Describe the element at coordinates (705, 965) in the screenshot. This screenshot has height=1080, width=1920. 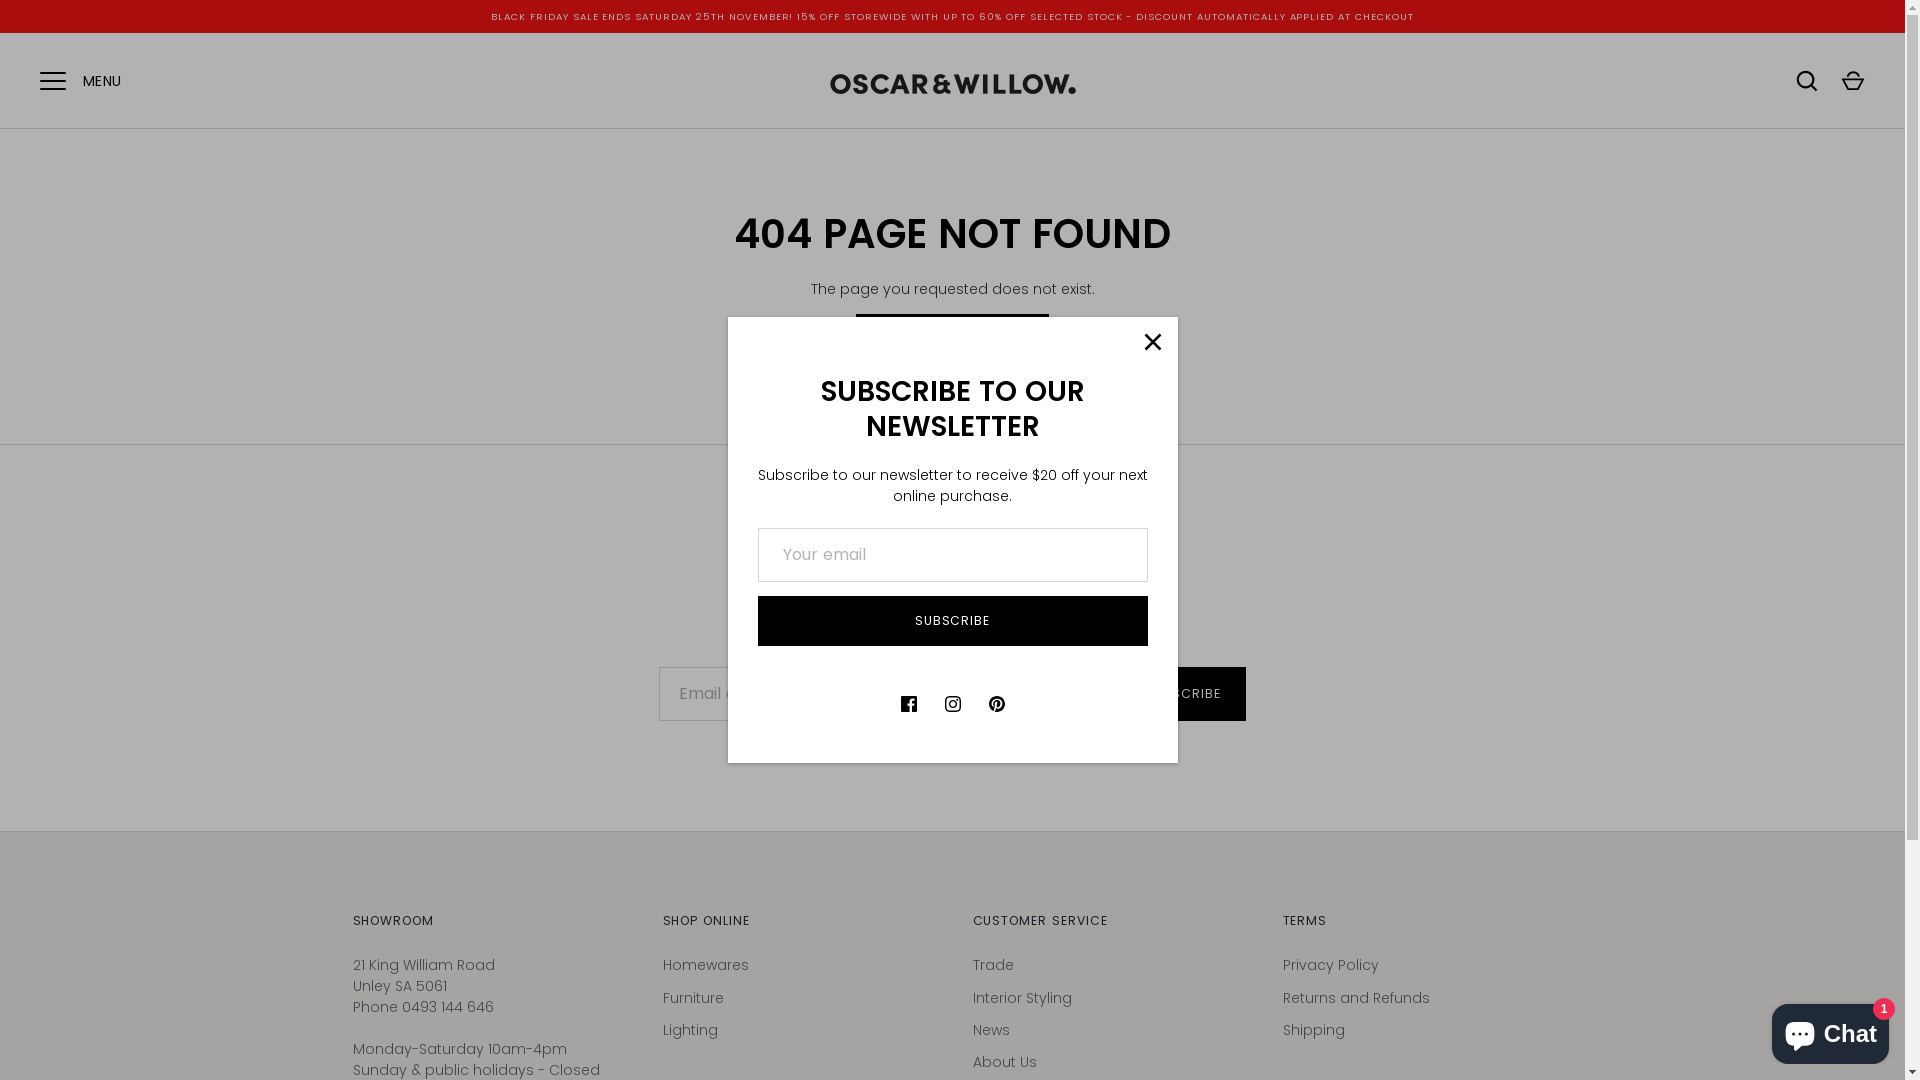
I see `Homewares` at that location.